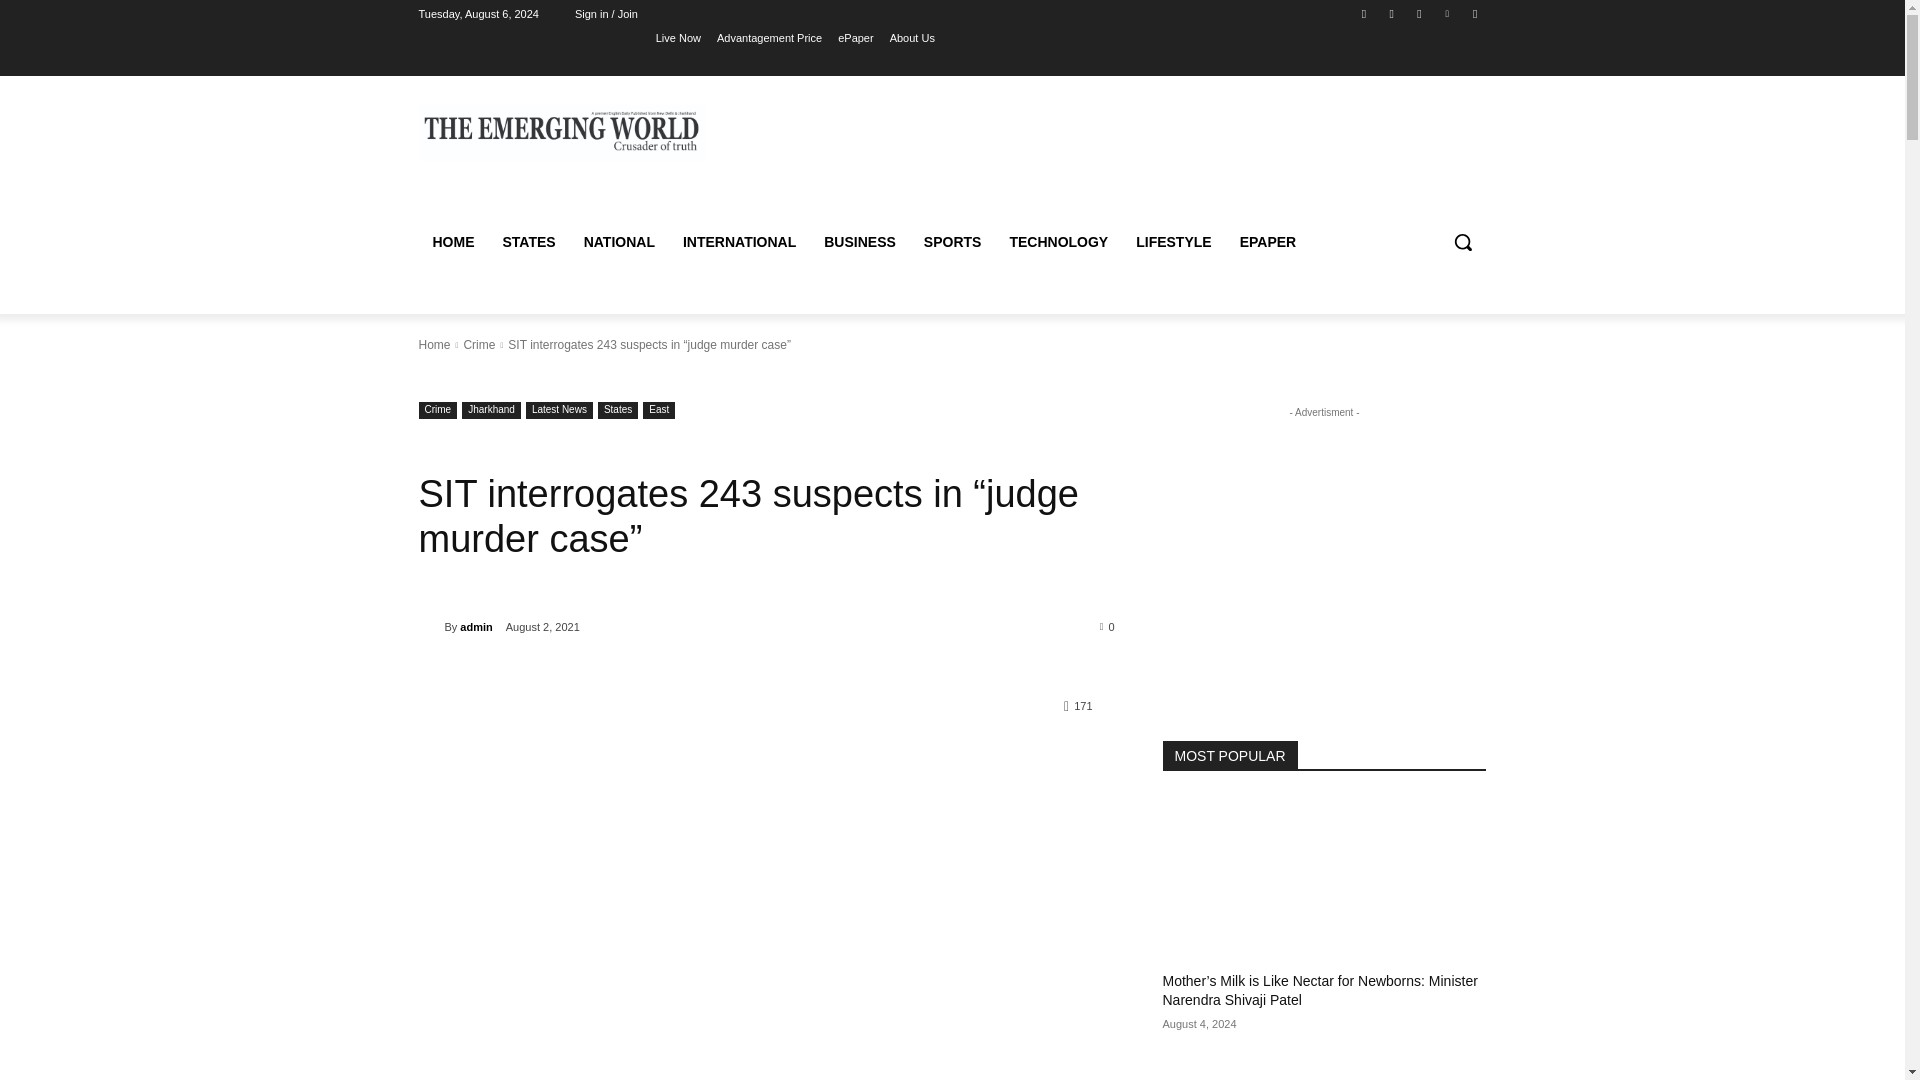 The width and height of the screenshot is (1920, 1080). I want to click on HOME, so click(452, 242).